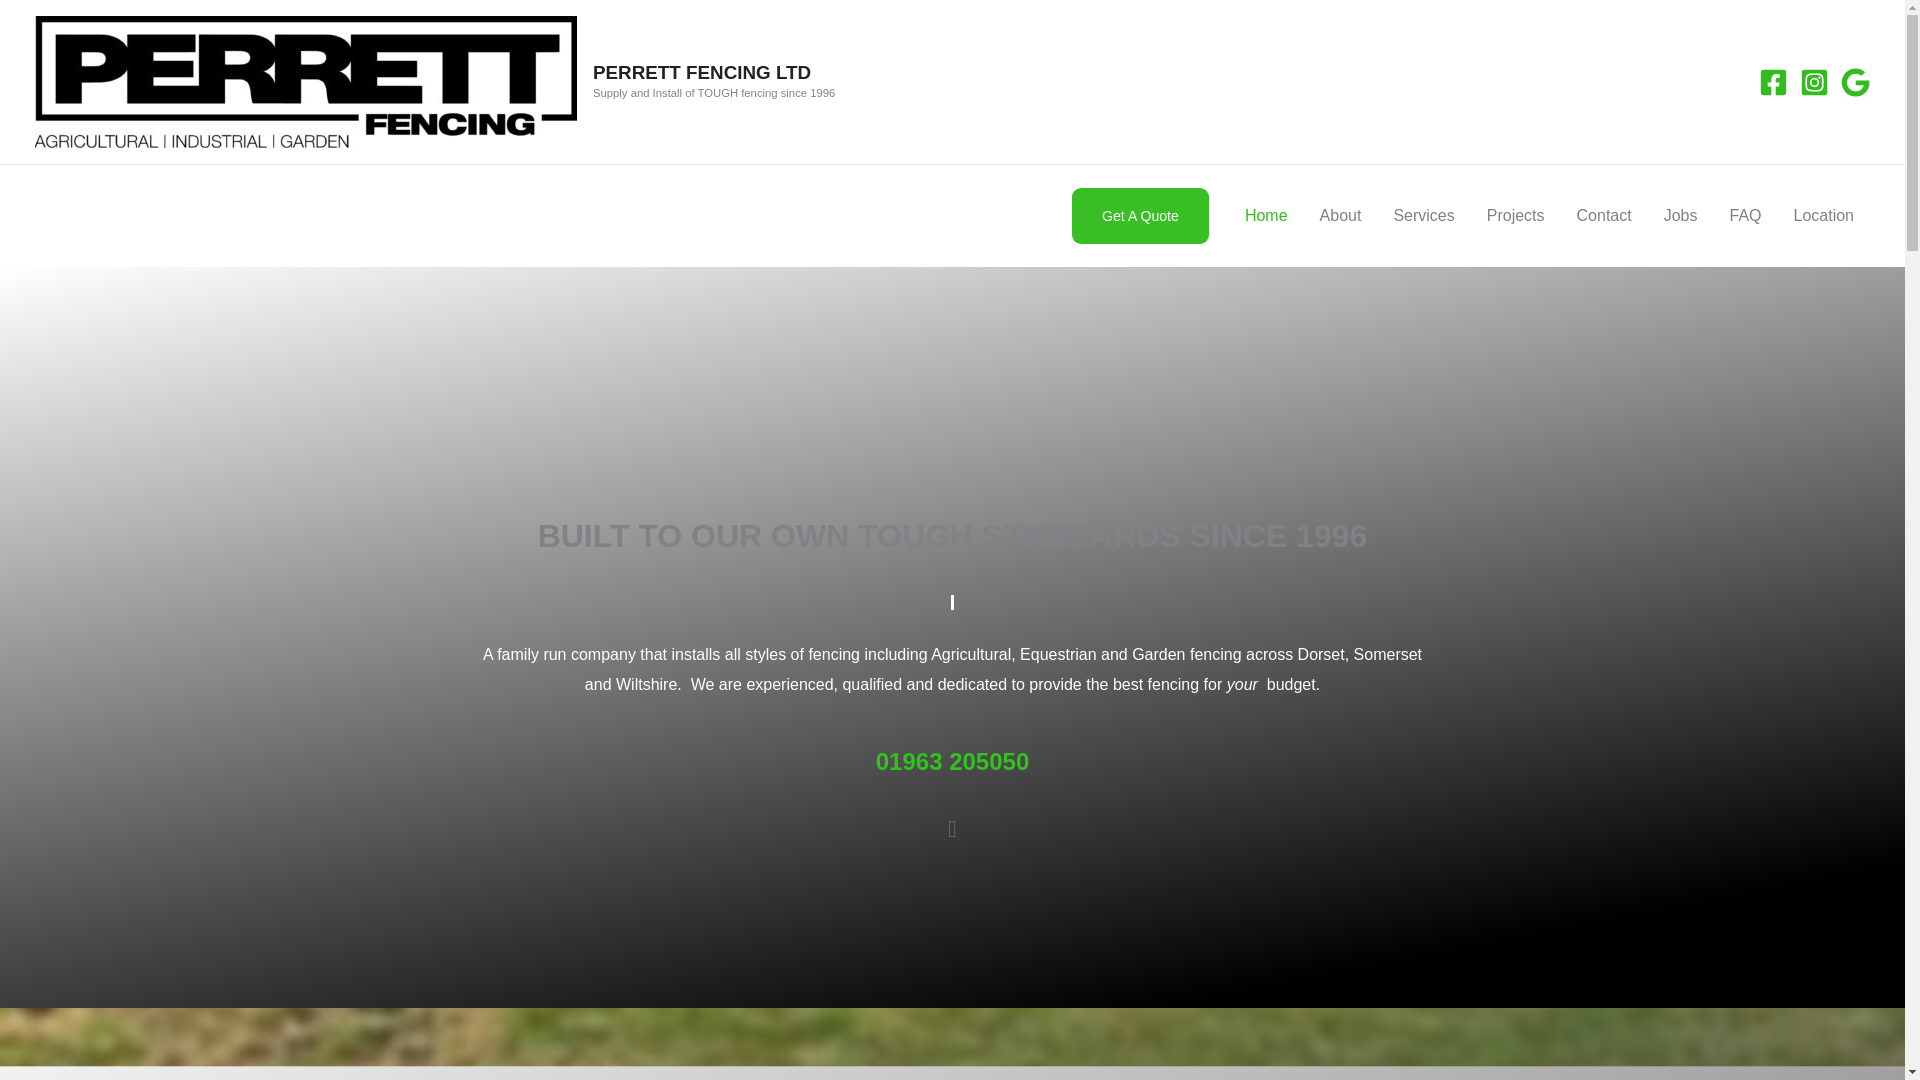  I want to click on Contact, so click(1604, 216).